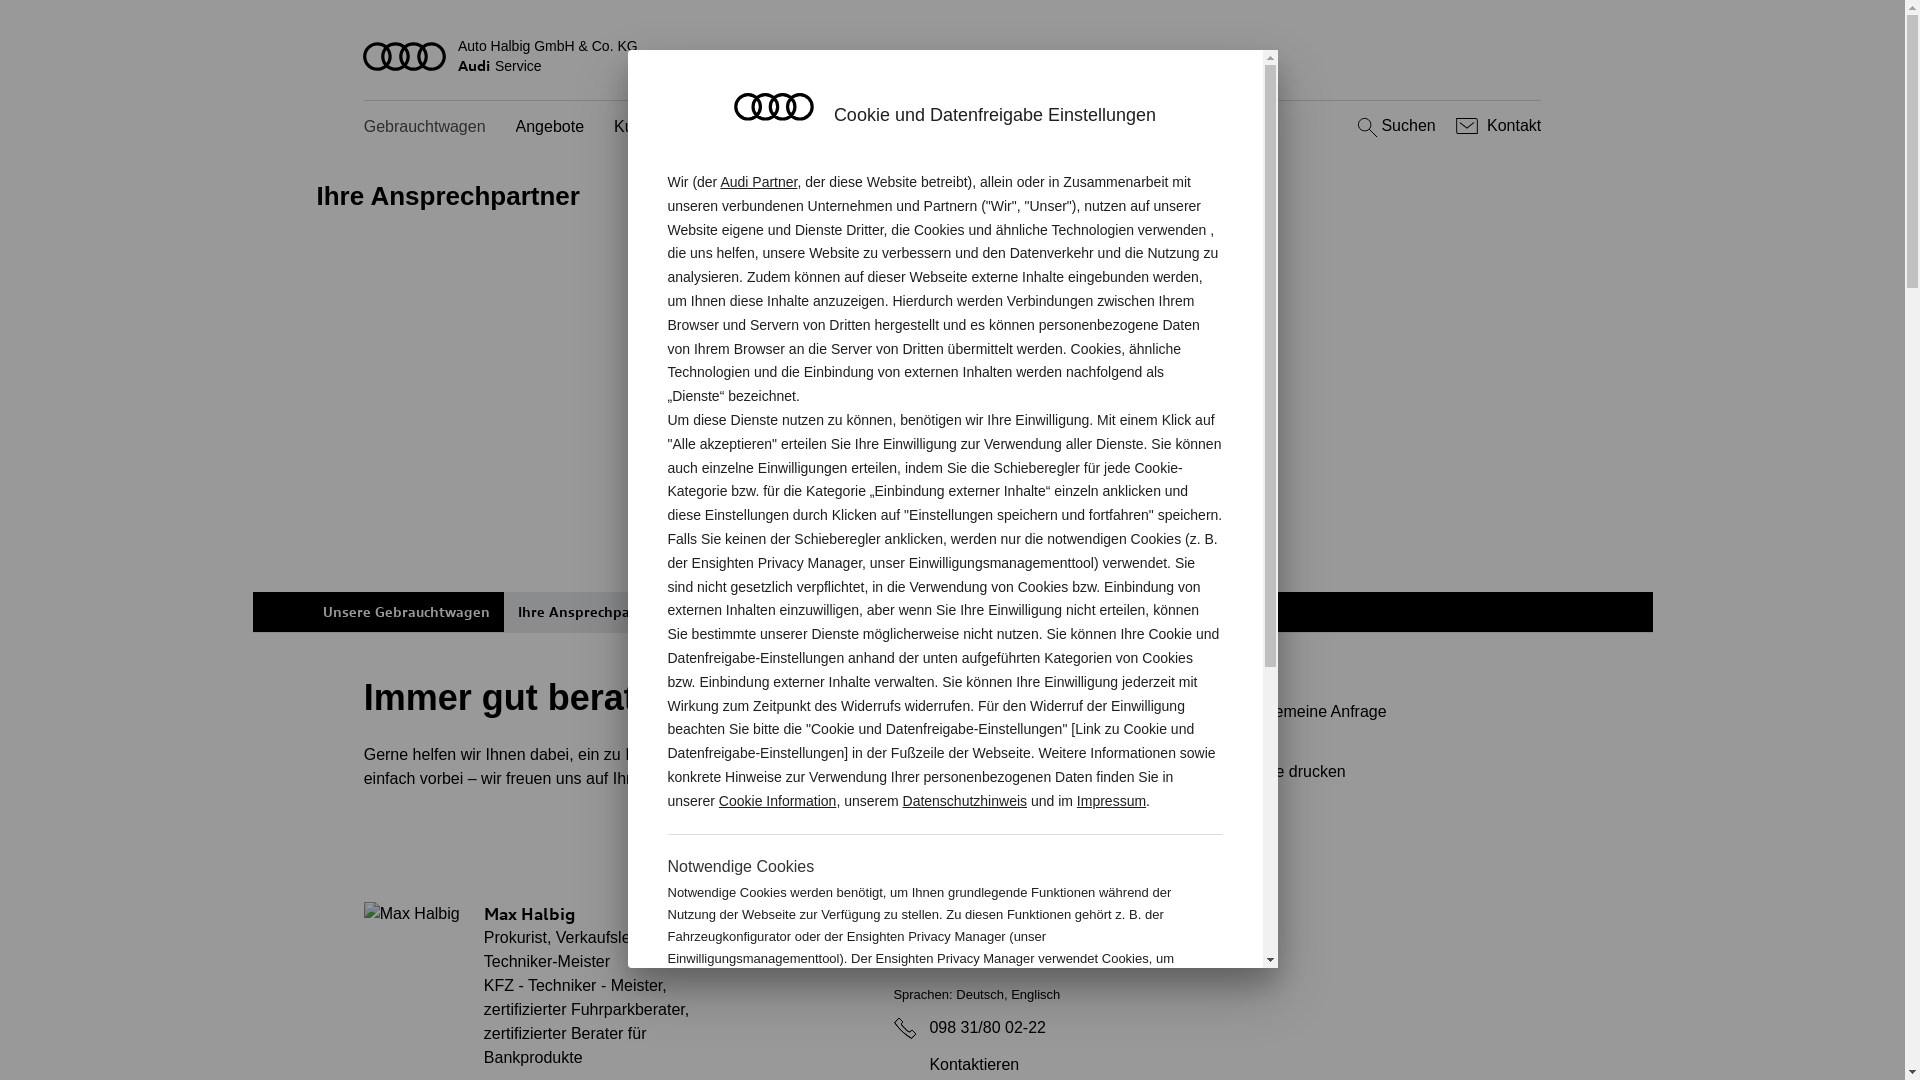  What do you see at coordinates (956, 1065) in the screenshot?
I see `Kontaktieren` at bounding box center [956, 1065].